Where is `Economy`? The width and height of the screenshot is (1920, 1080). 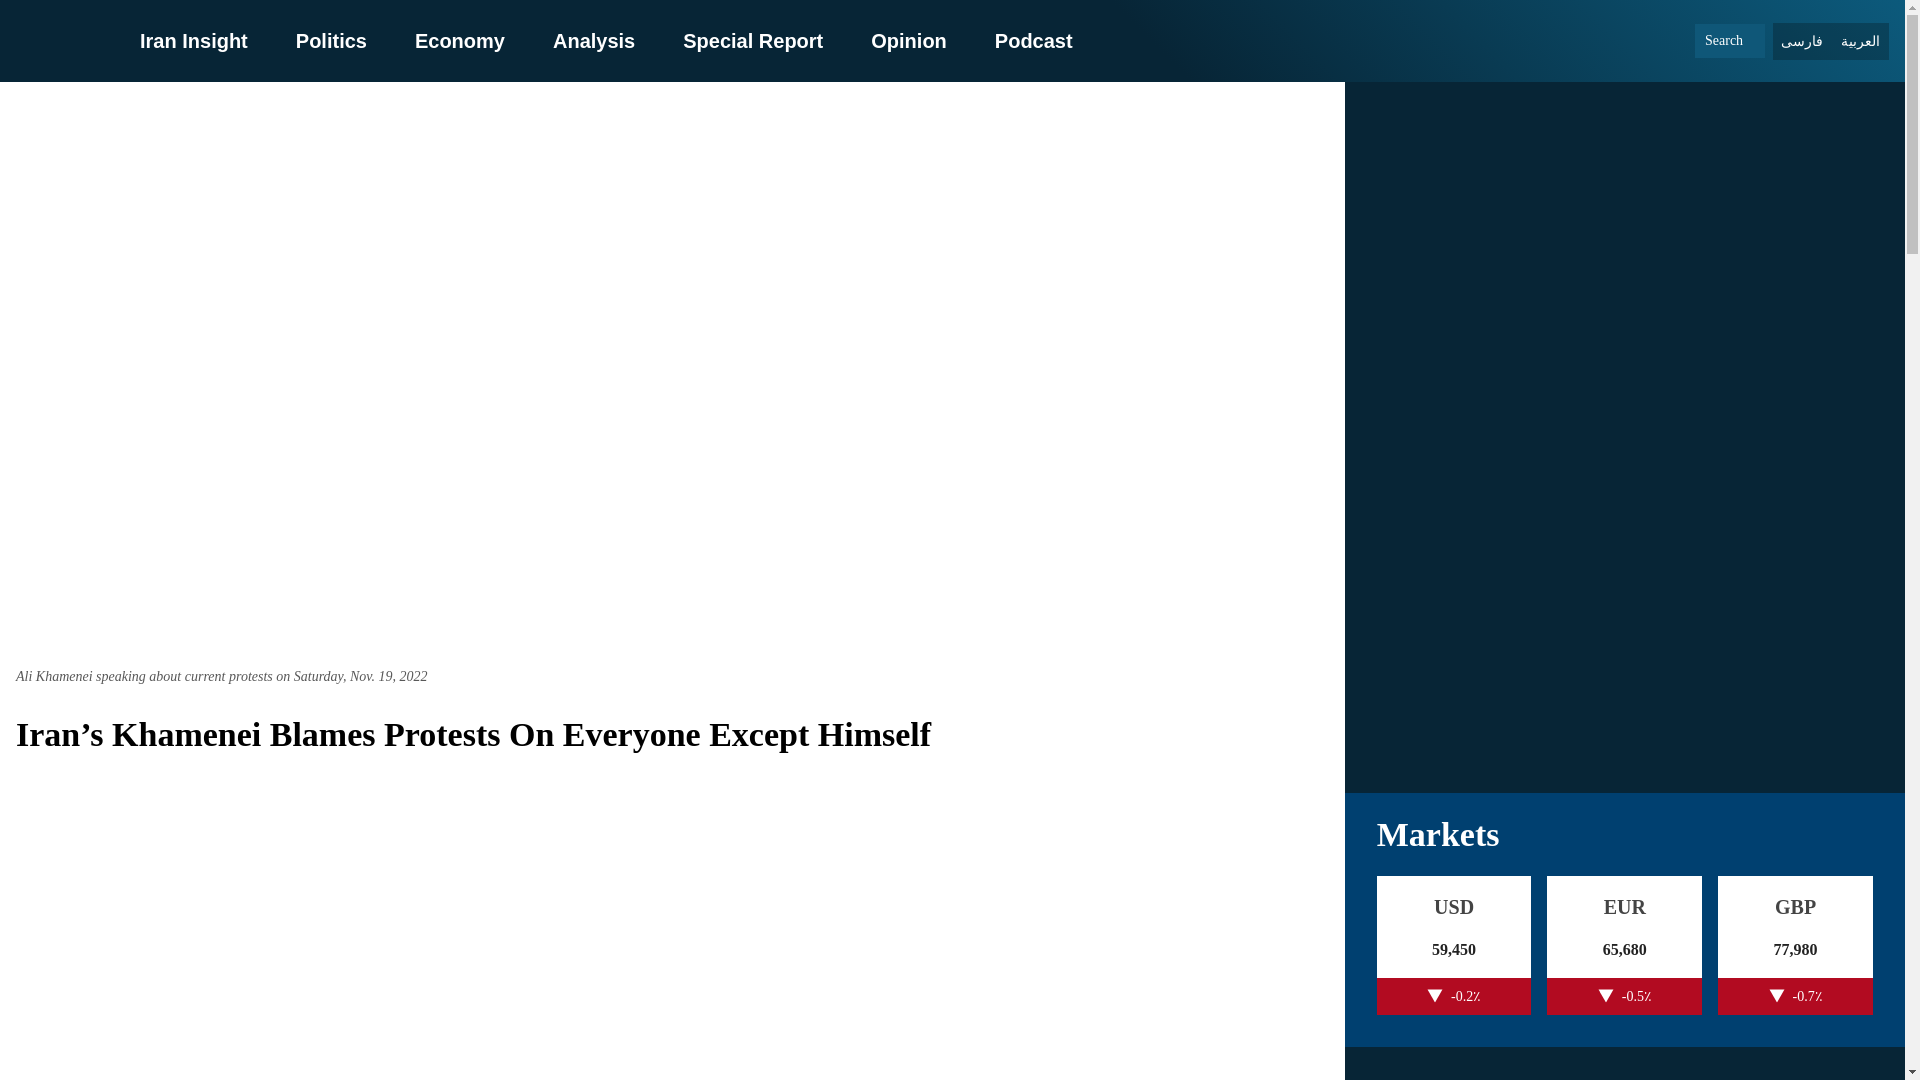
Economy is located at coordinates (459, 40).